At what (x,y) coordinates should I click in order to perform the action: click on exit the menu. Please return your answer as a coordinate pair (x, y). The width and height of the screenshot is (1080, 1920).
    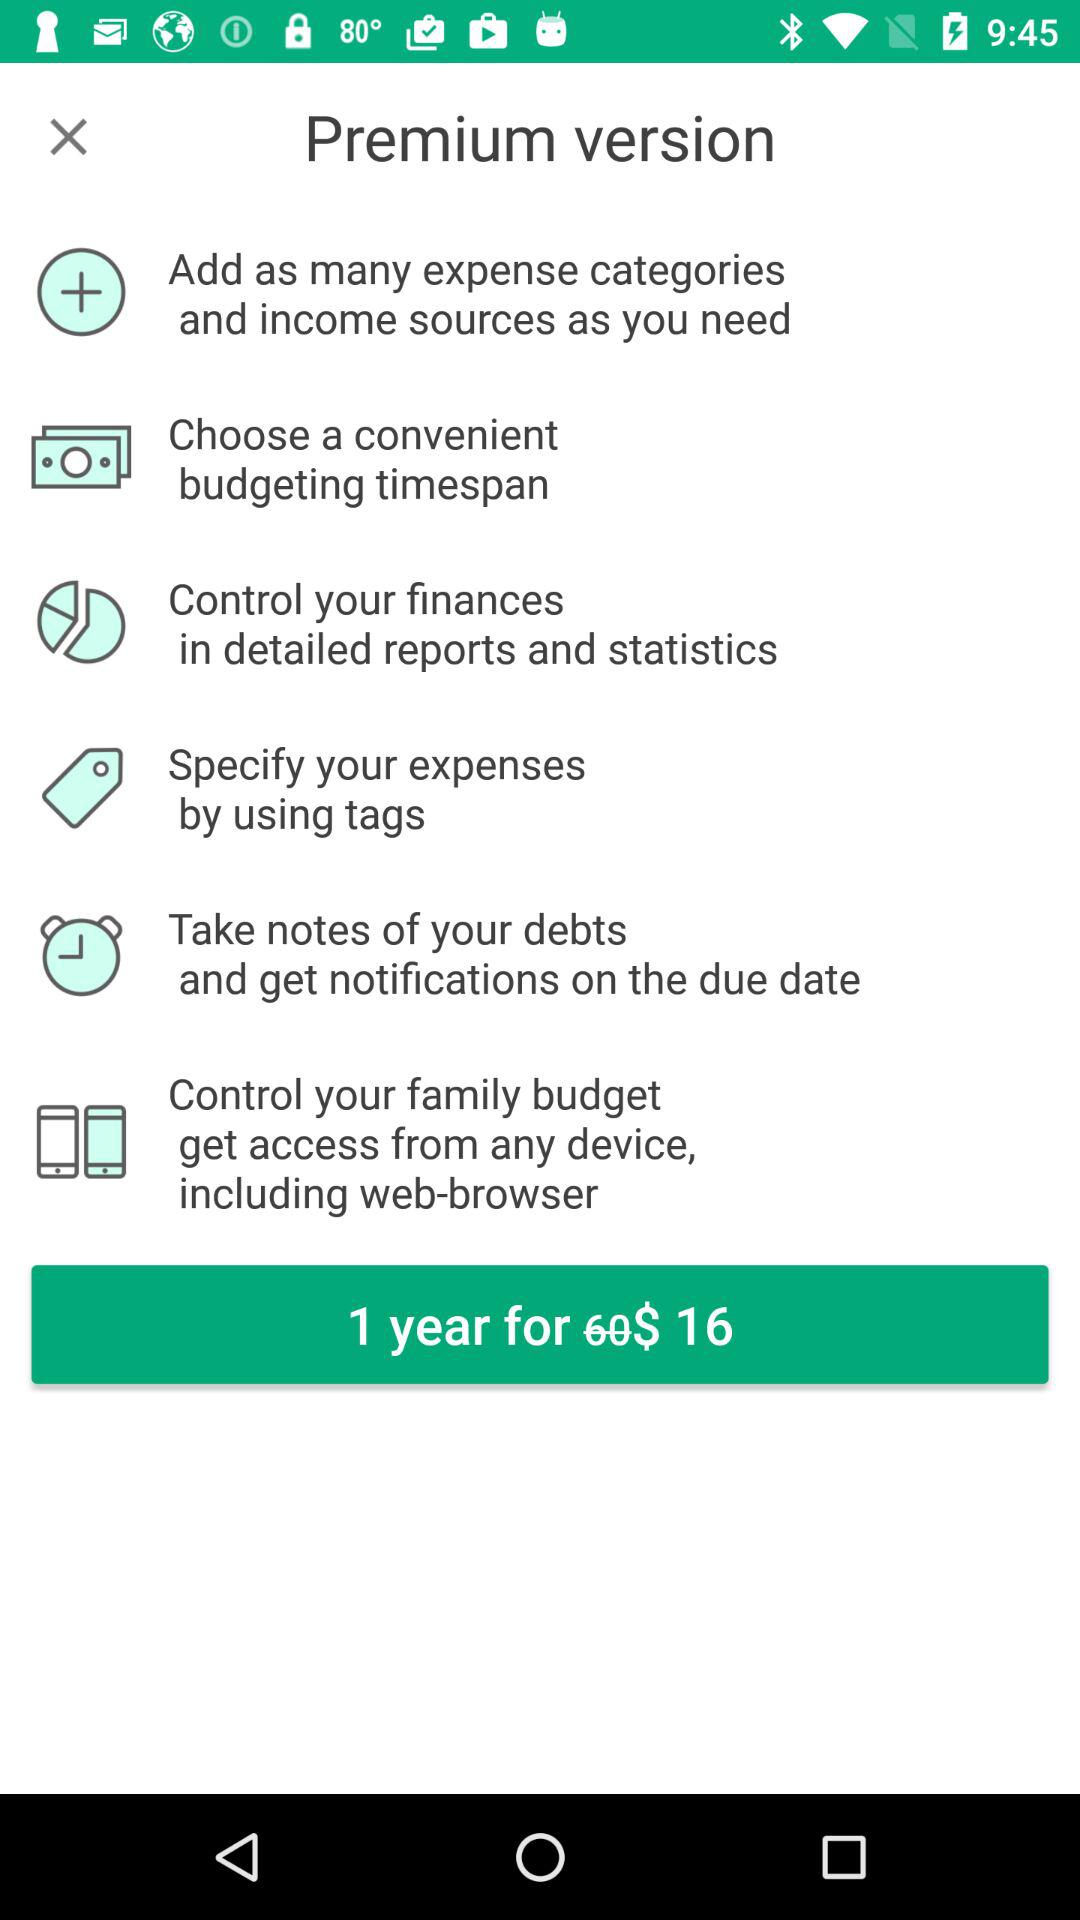
    Looking at the image, I should click on (68, 136).